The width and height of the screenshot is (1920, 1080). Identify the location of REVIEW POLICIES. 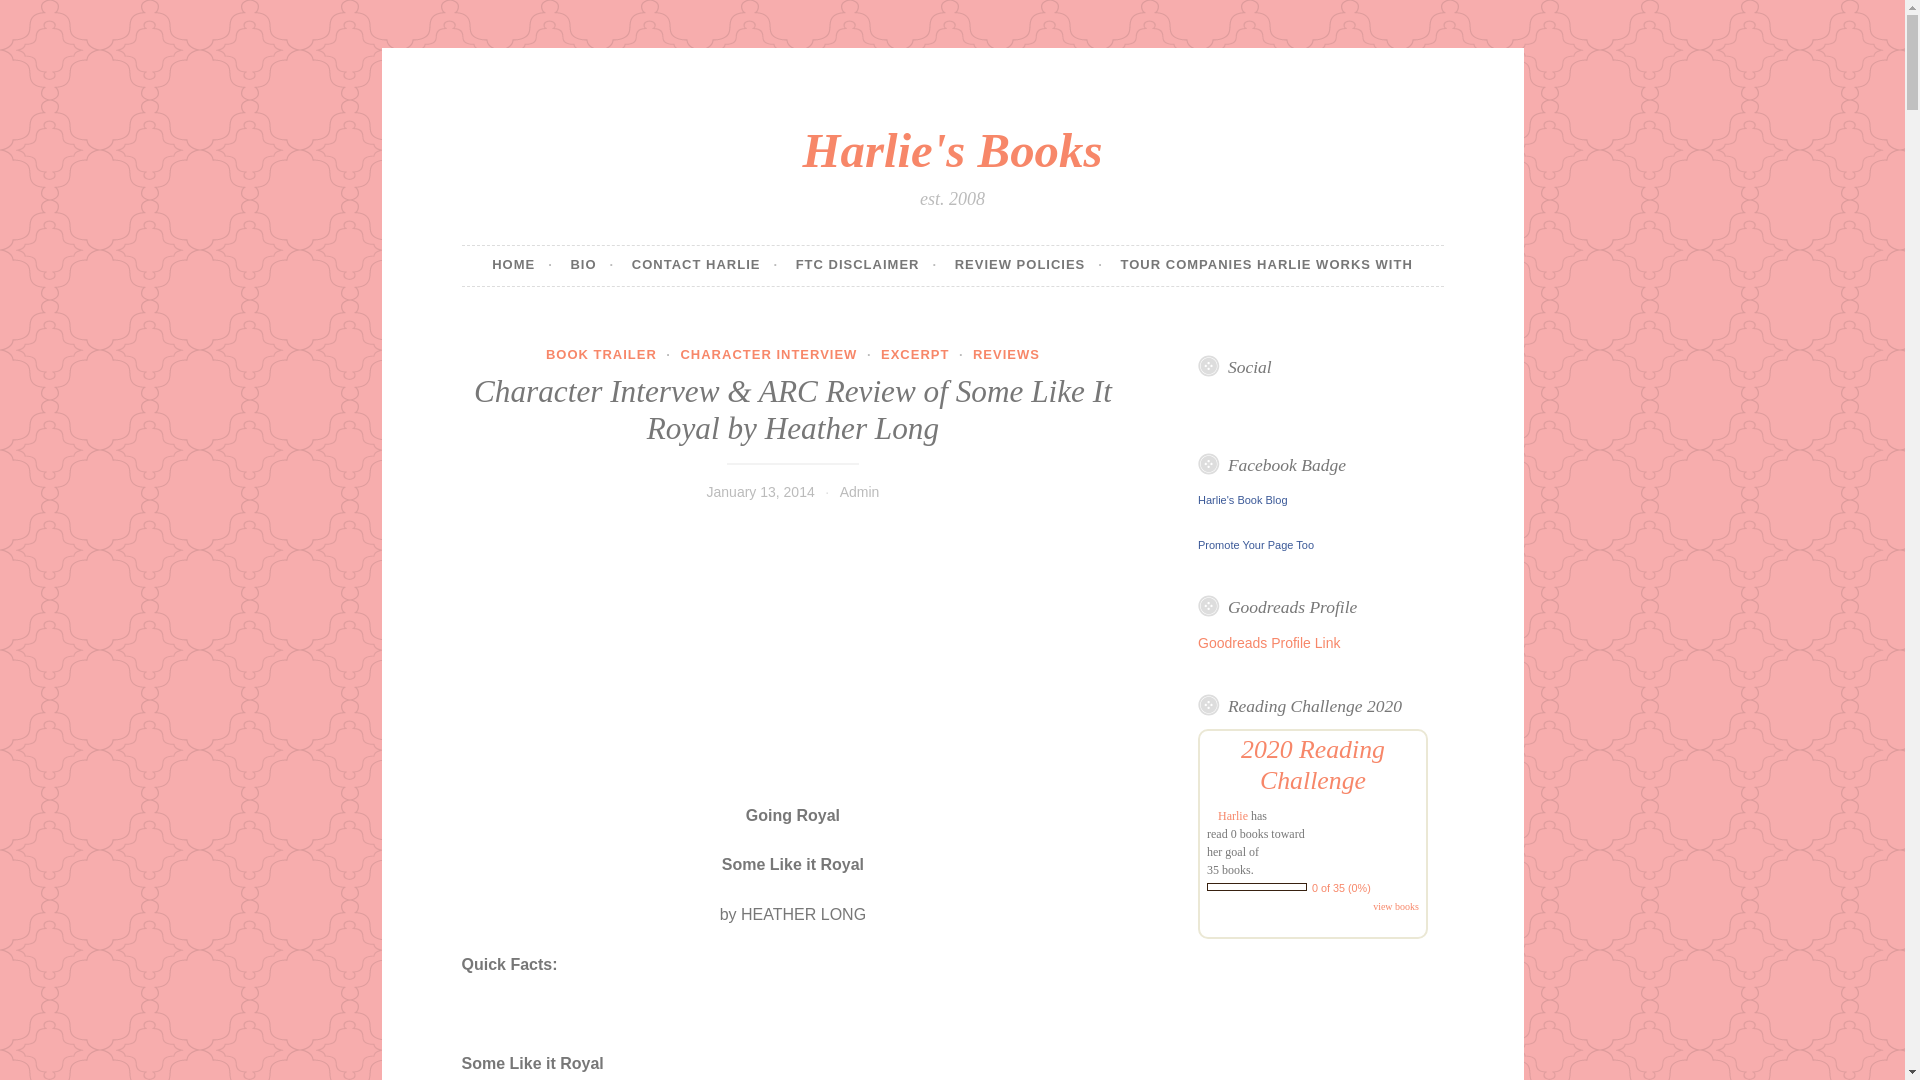
(1028, 266).